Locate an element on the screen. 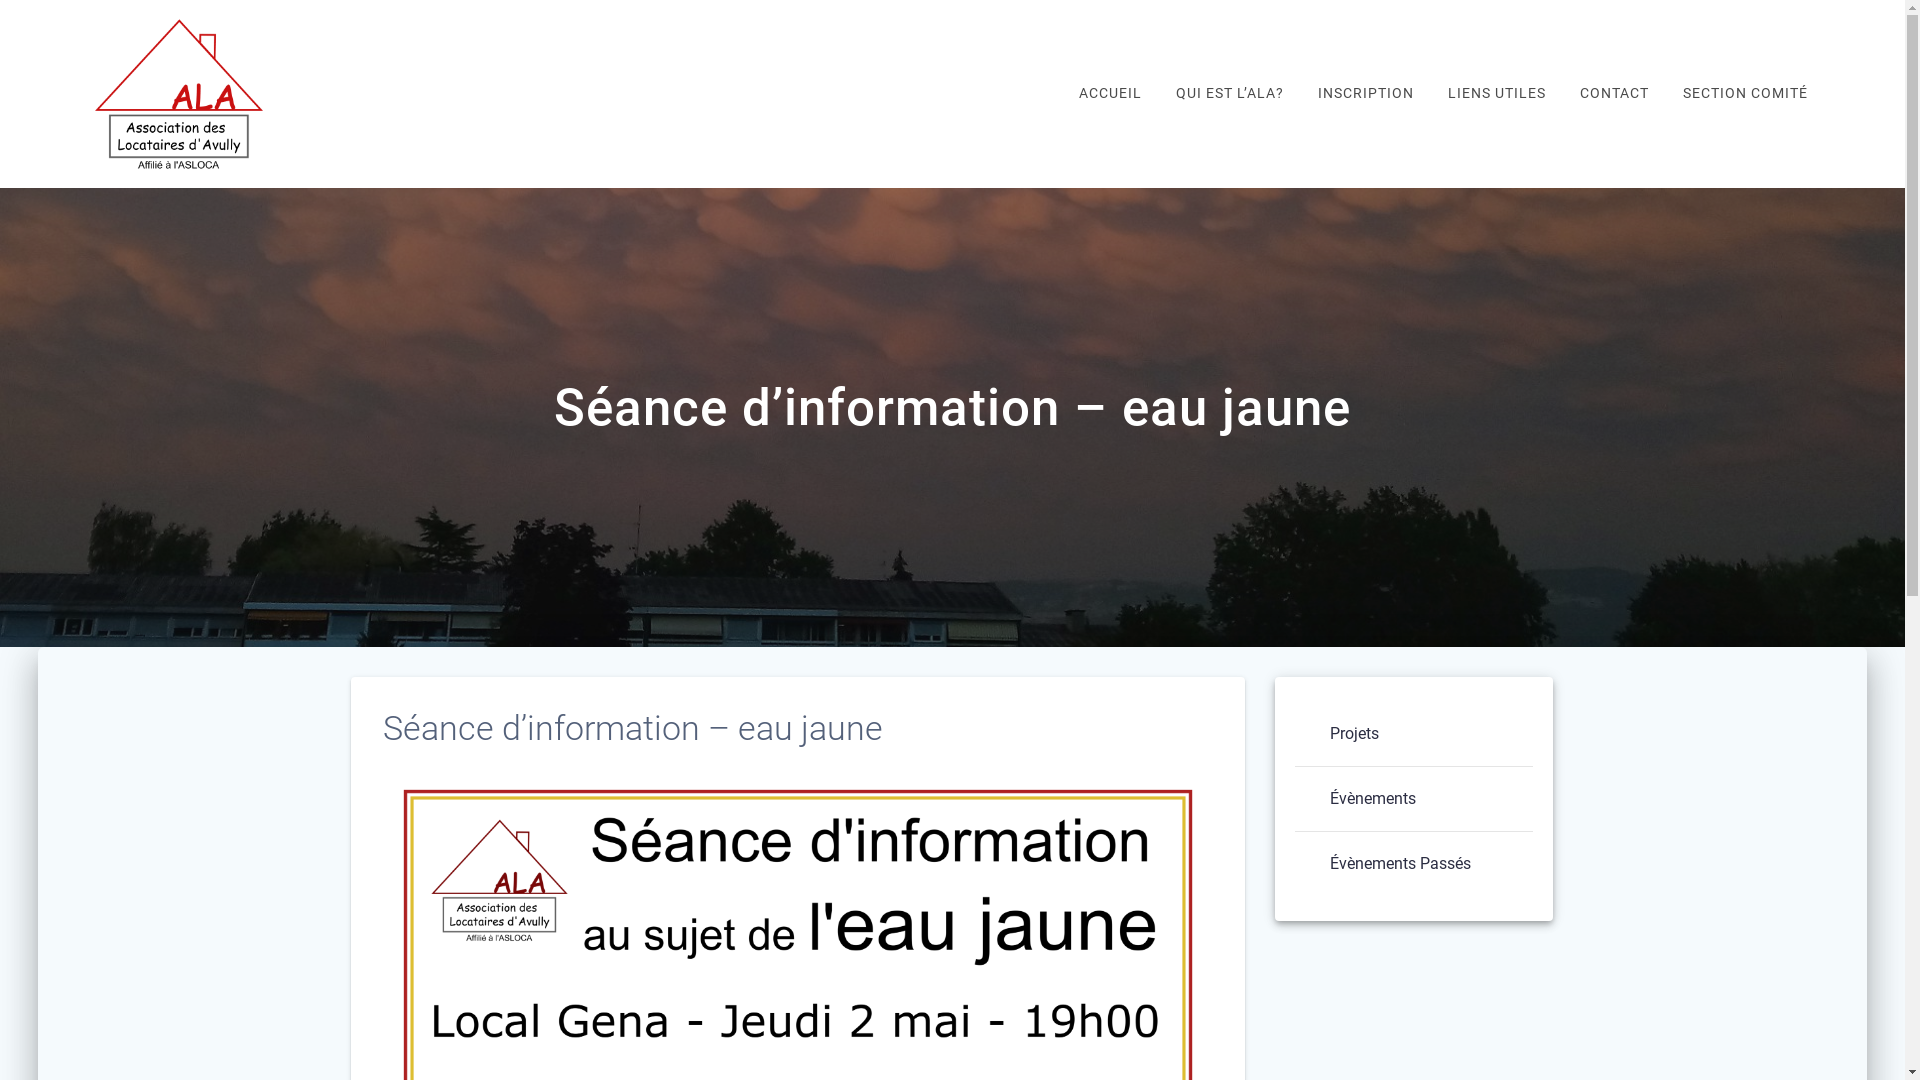  LIENS UTILES is located at coordinates (1497, 94).